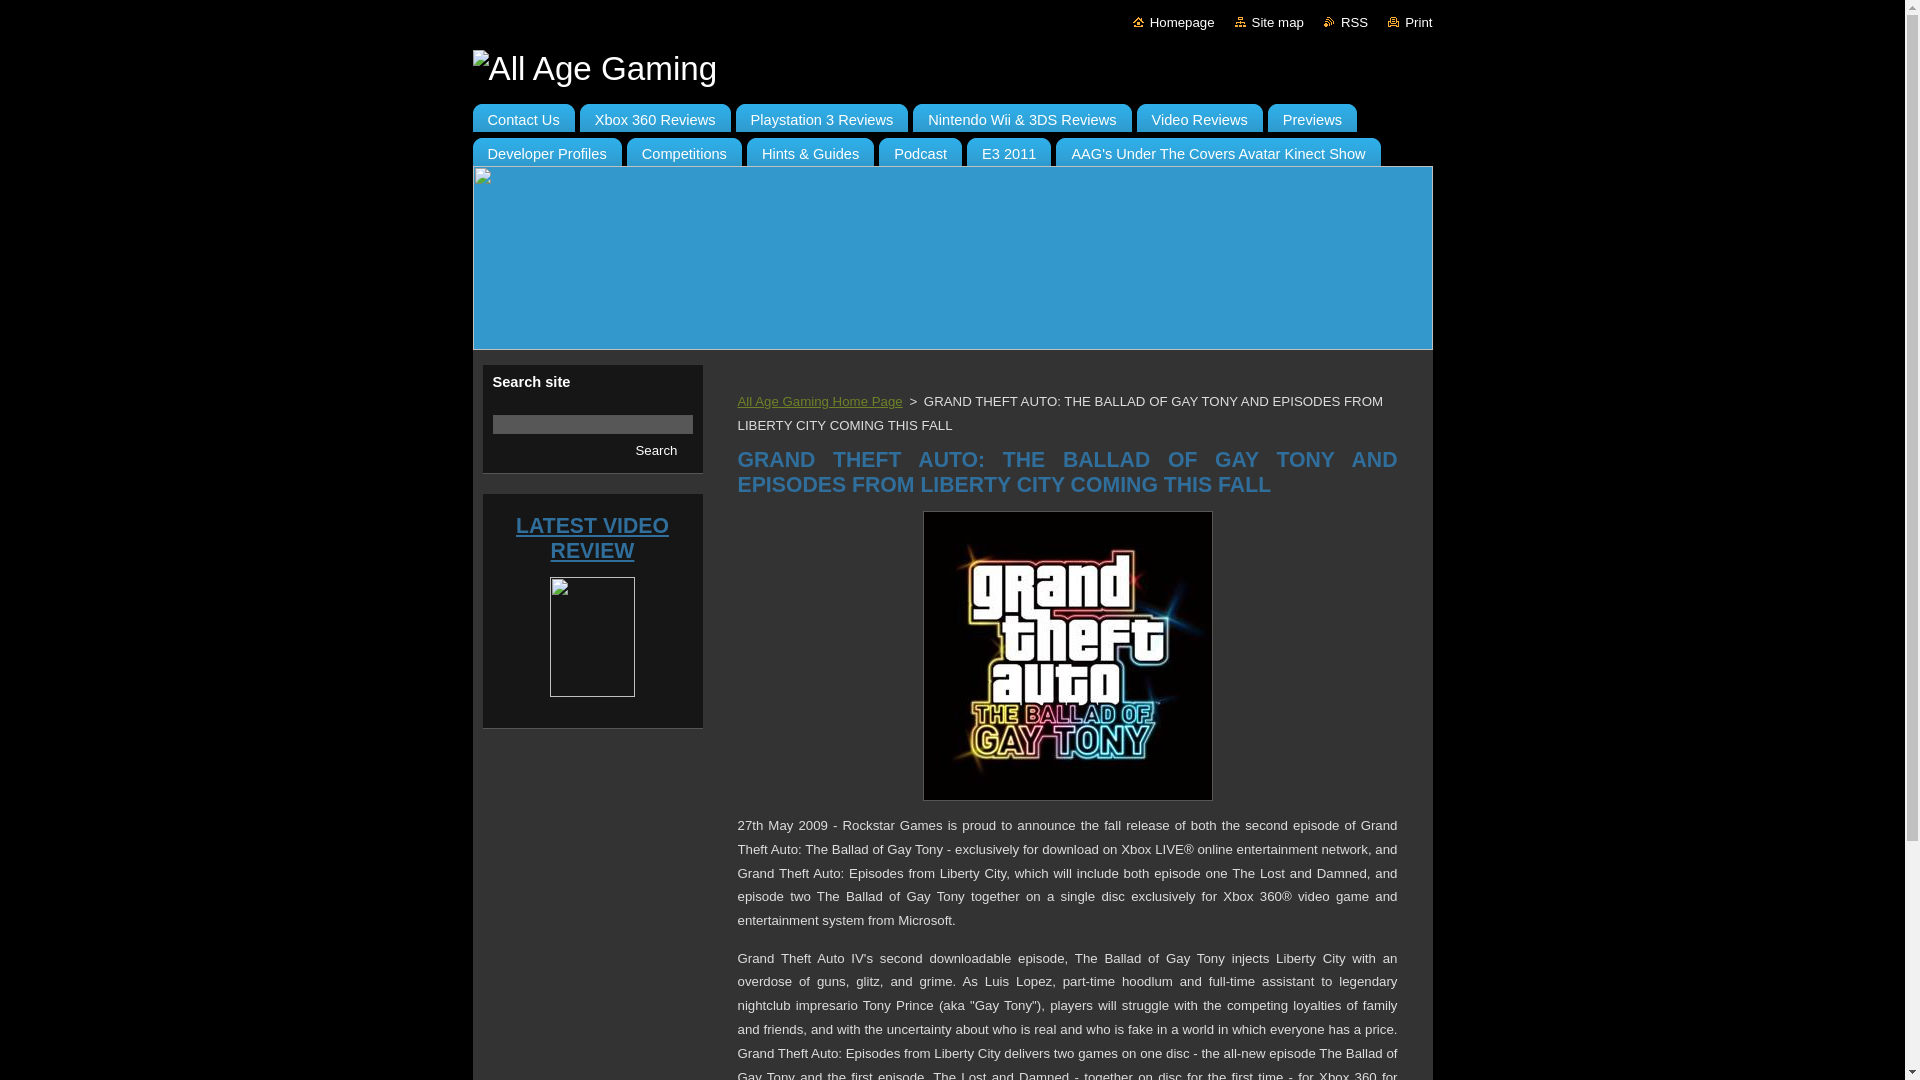 The height and width of the screenshot is (1080, 1920). I want to click on RSS Feeds, so click(1346, 22).